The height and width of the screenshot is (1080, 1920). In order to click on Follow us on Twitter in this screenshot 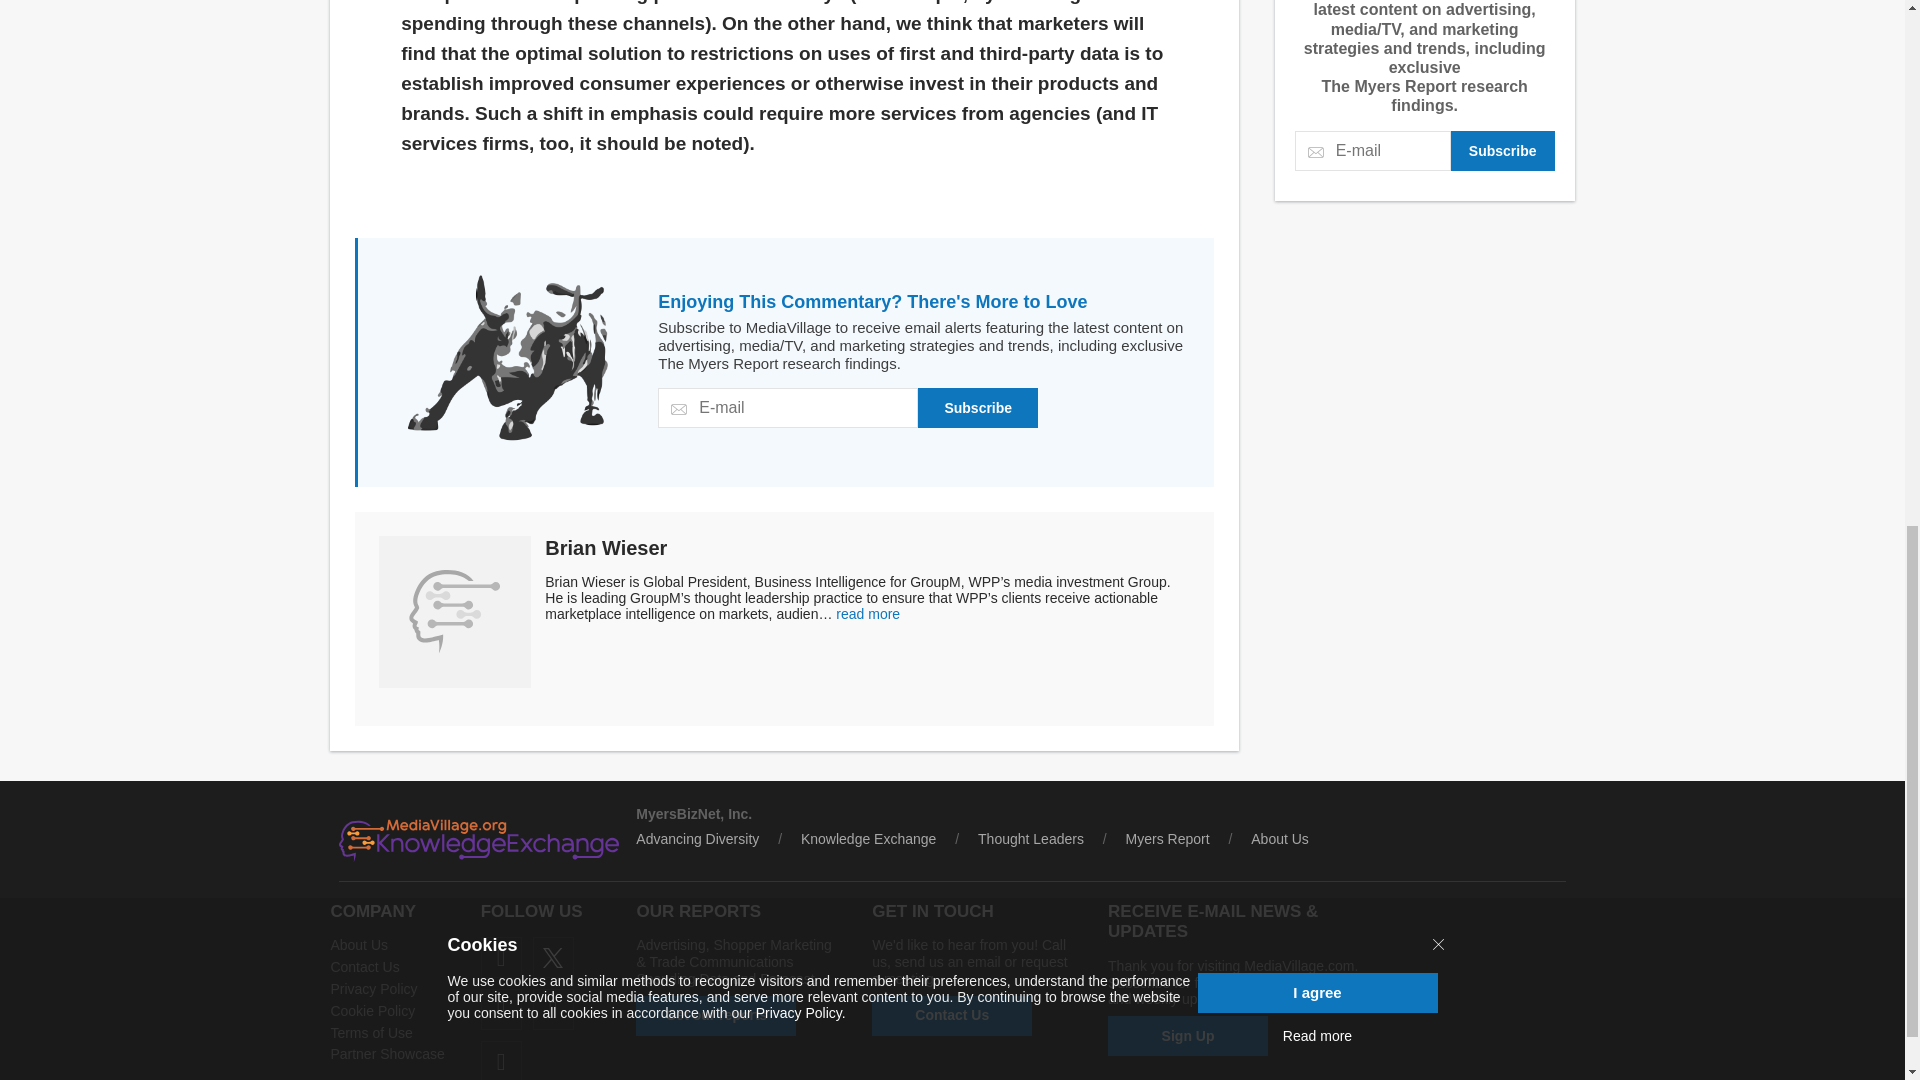, I will do `click(554, 958)`.